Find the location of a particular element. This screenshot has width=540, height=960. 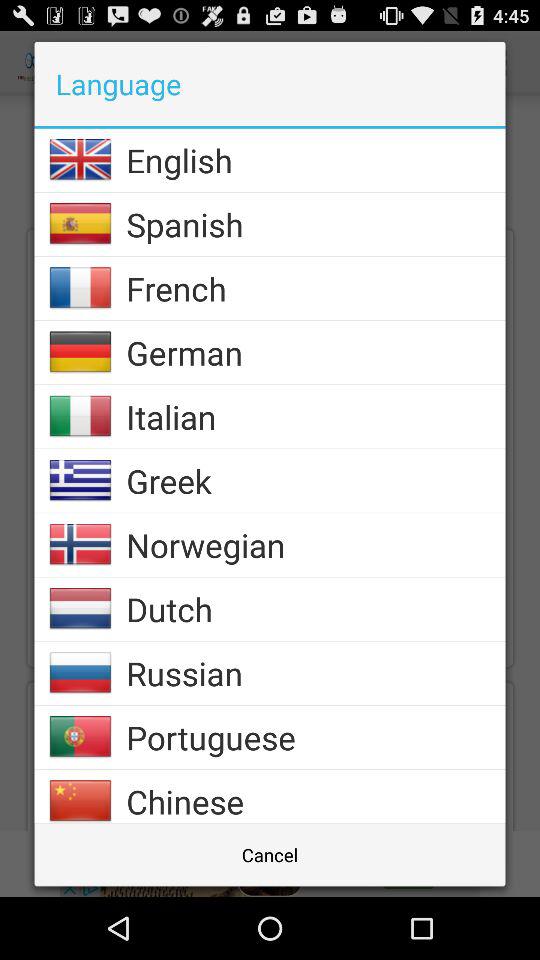

press the app above the greek is located at coordinates (316, 416).